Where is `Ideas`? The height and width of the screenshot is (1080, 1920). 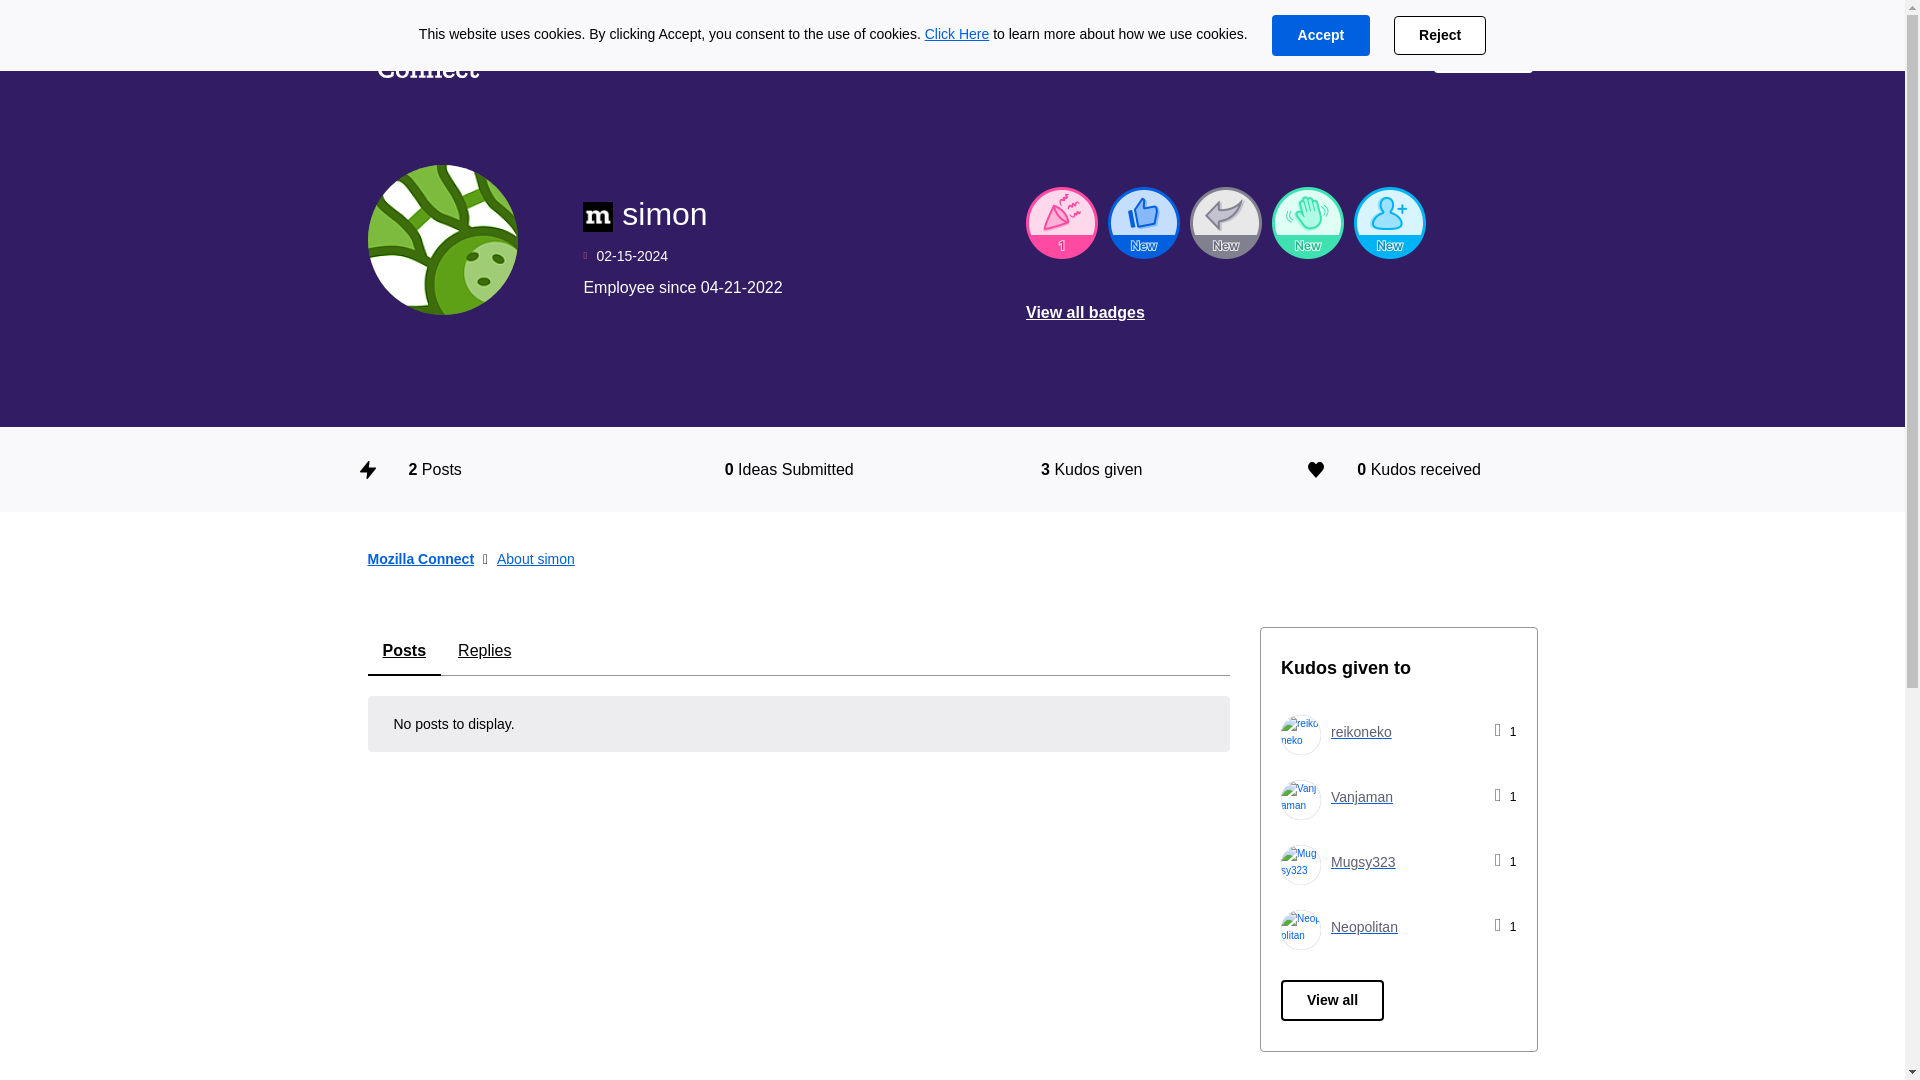 Ideas is located at coordinates (543, 52).